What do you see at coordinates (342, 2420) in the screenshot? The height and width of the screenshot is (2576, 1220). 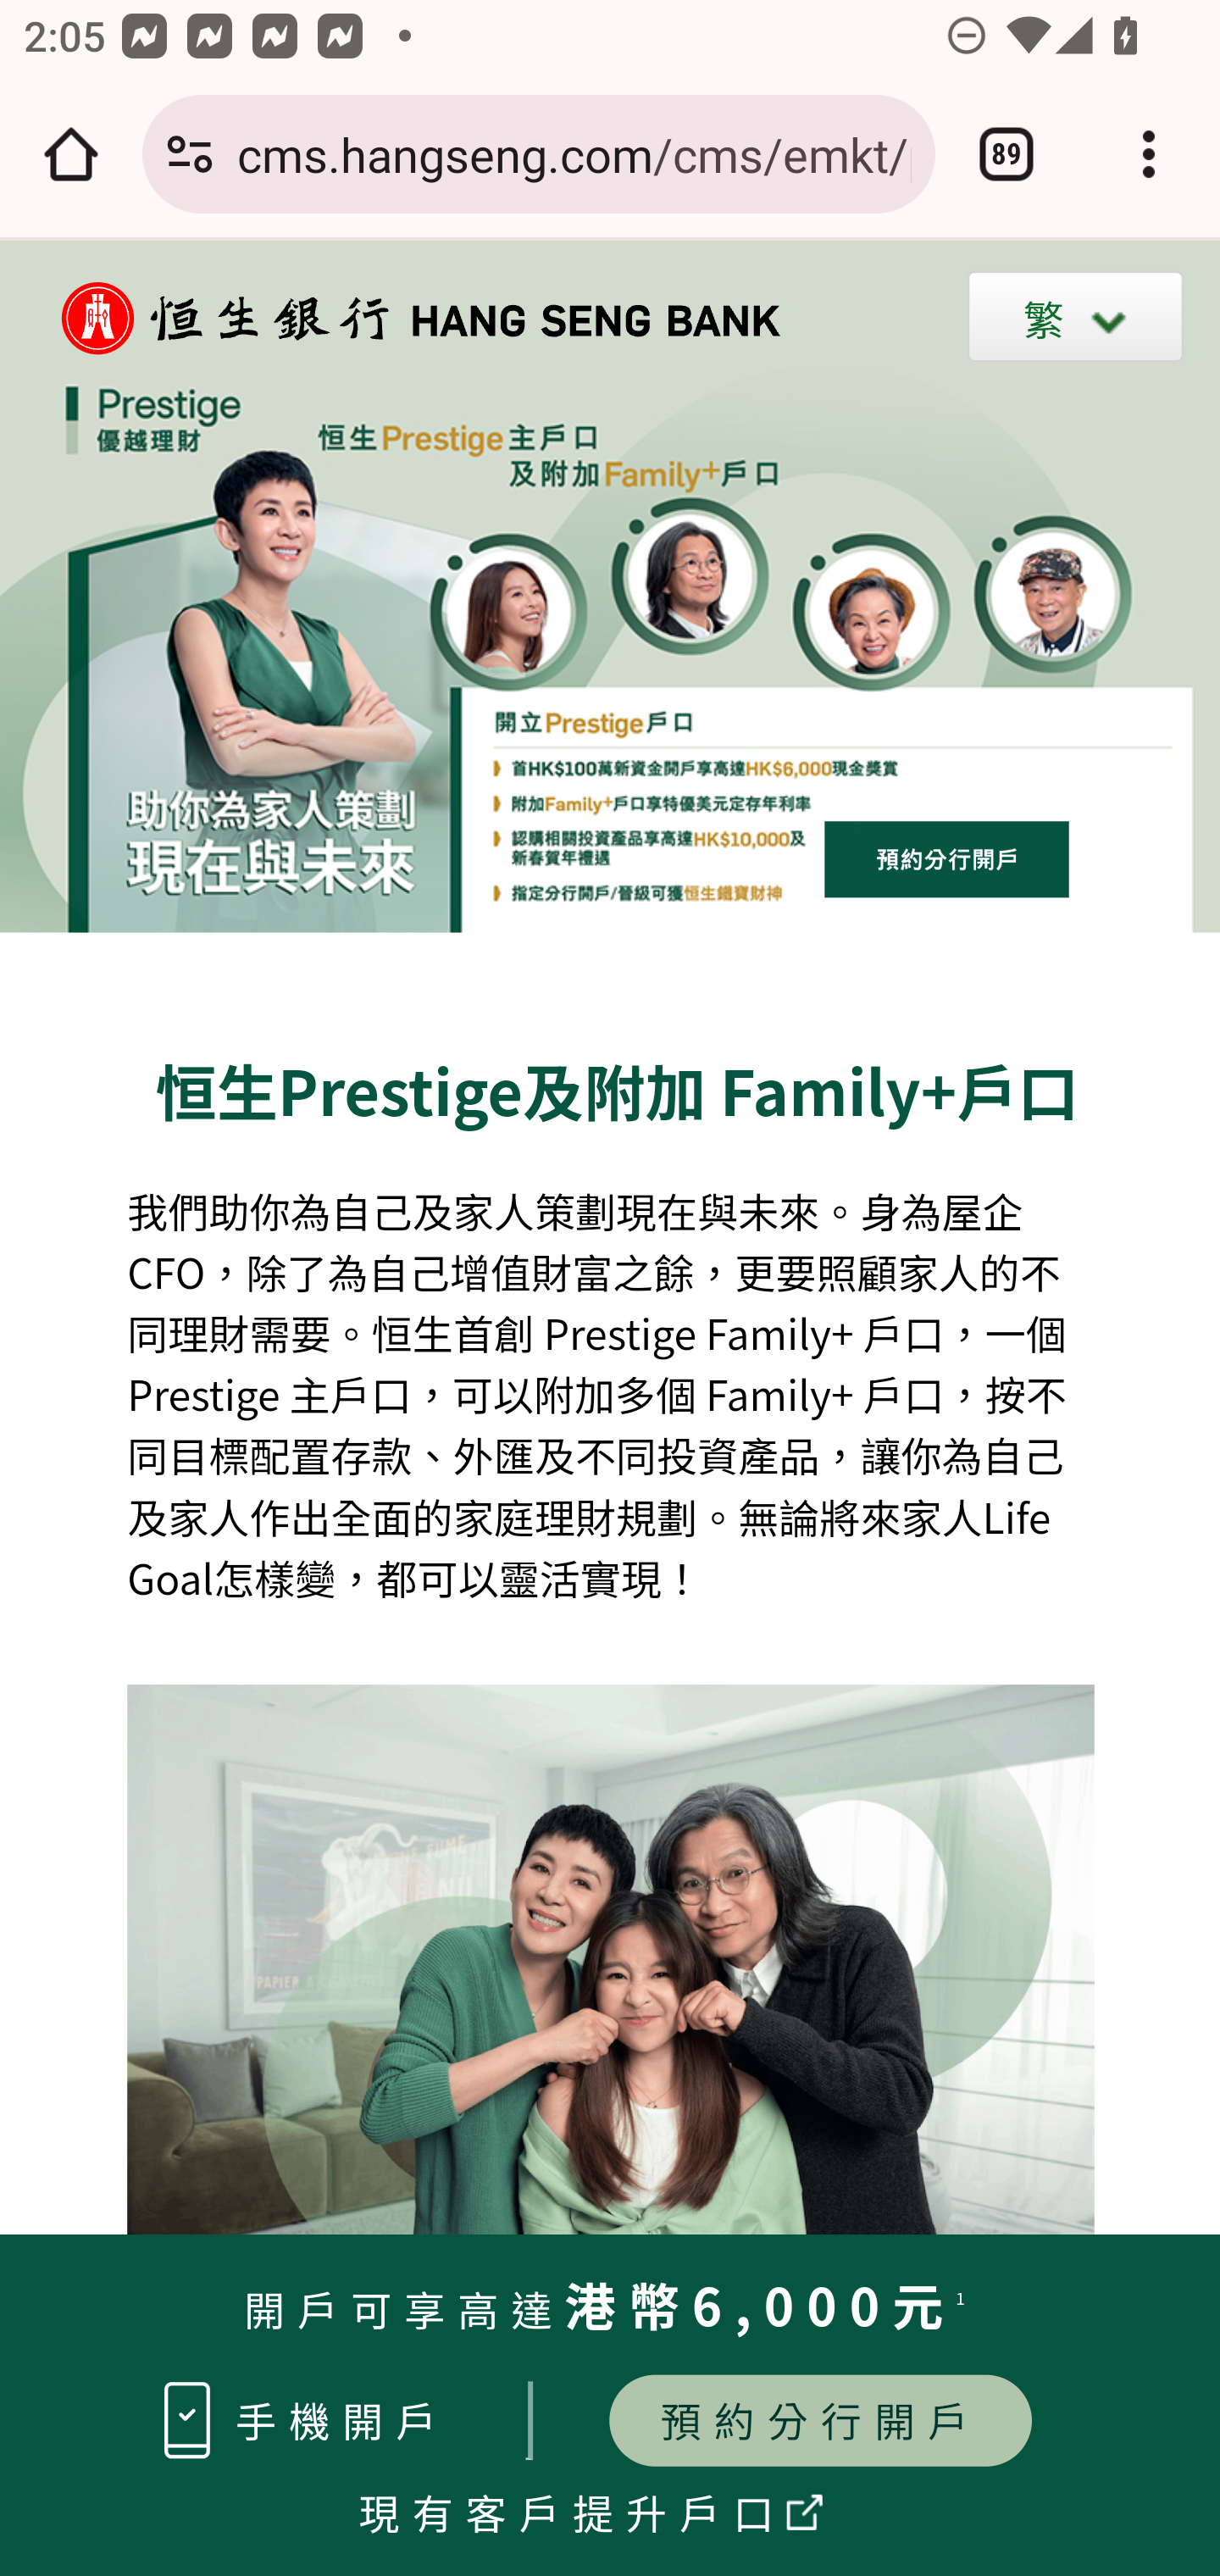 I see `手機開戶` at bounding box center [342, 2420].